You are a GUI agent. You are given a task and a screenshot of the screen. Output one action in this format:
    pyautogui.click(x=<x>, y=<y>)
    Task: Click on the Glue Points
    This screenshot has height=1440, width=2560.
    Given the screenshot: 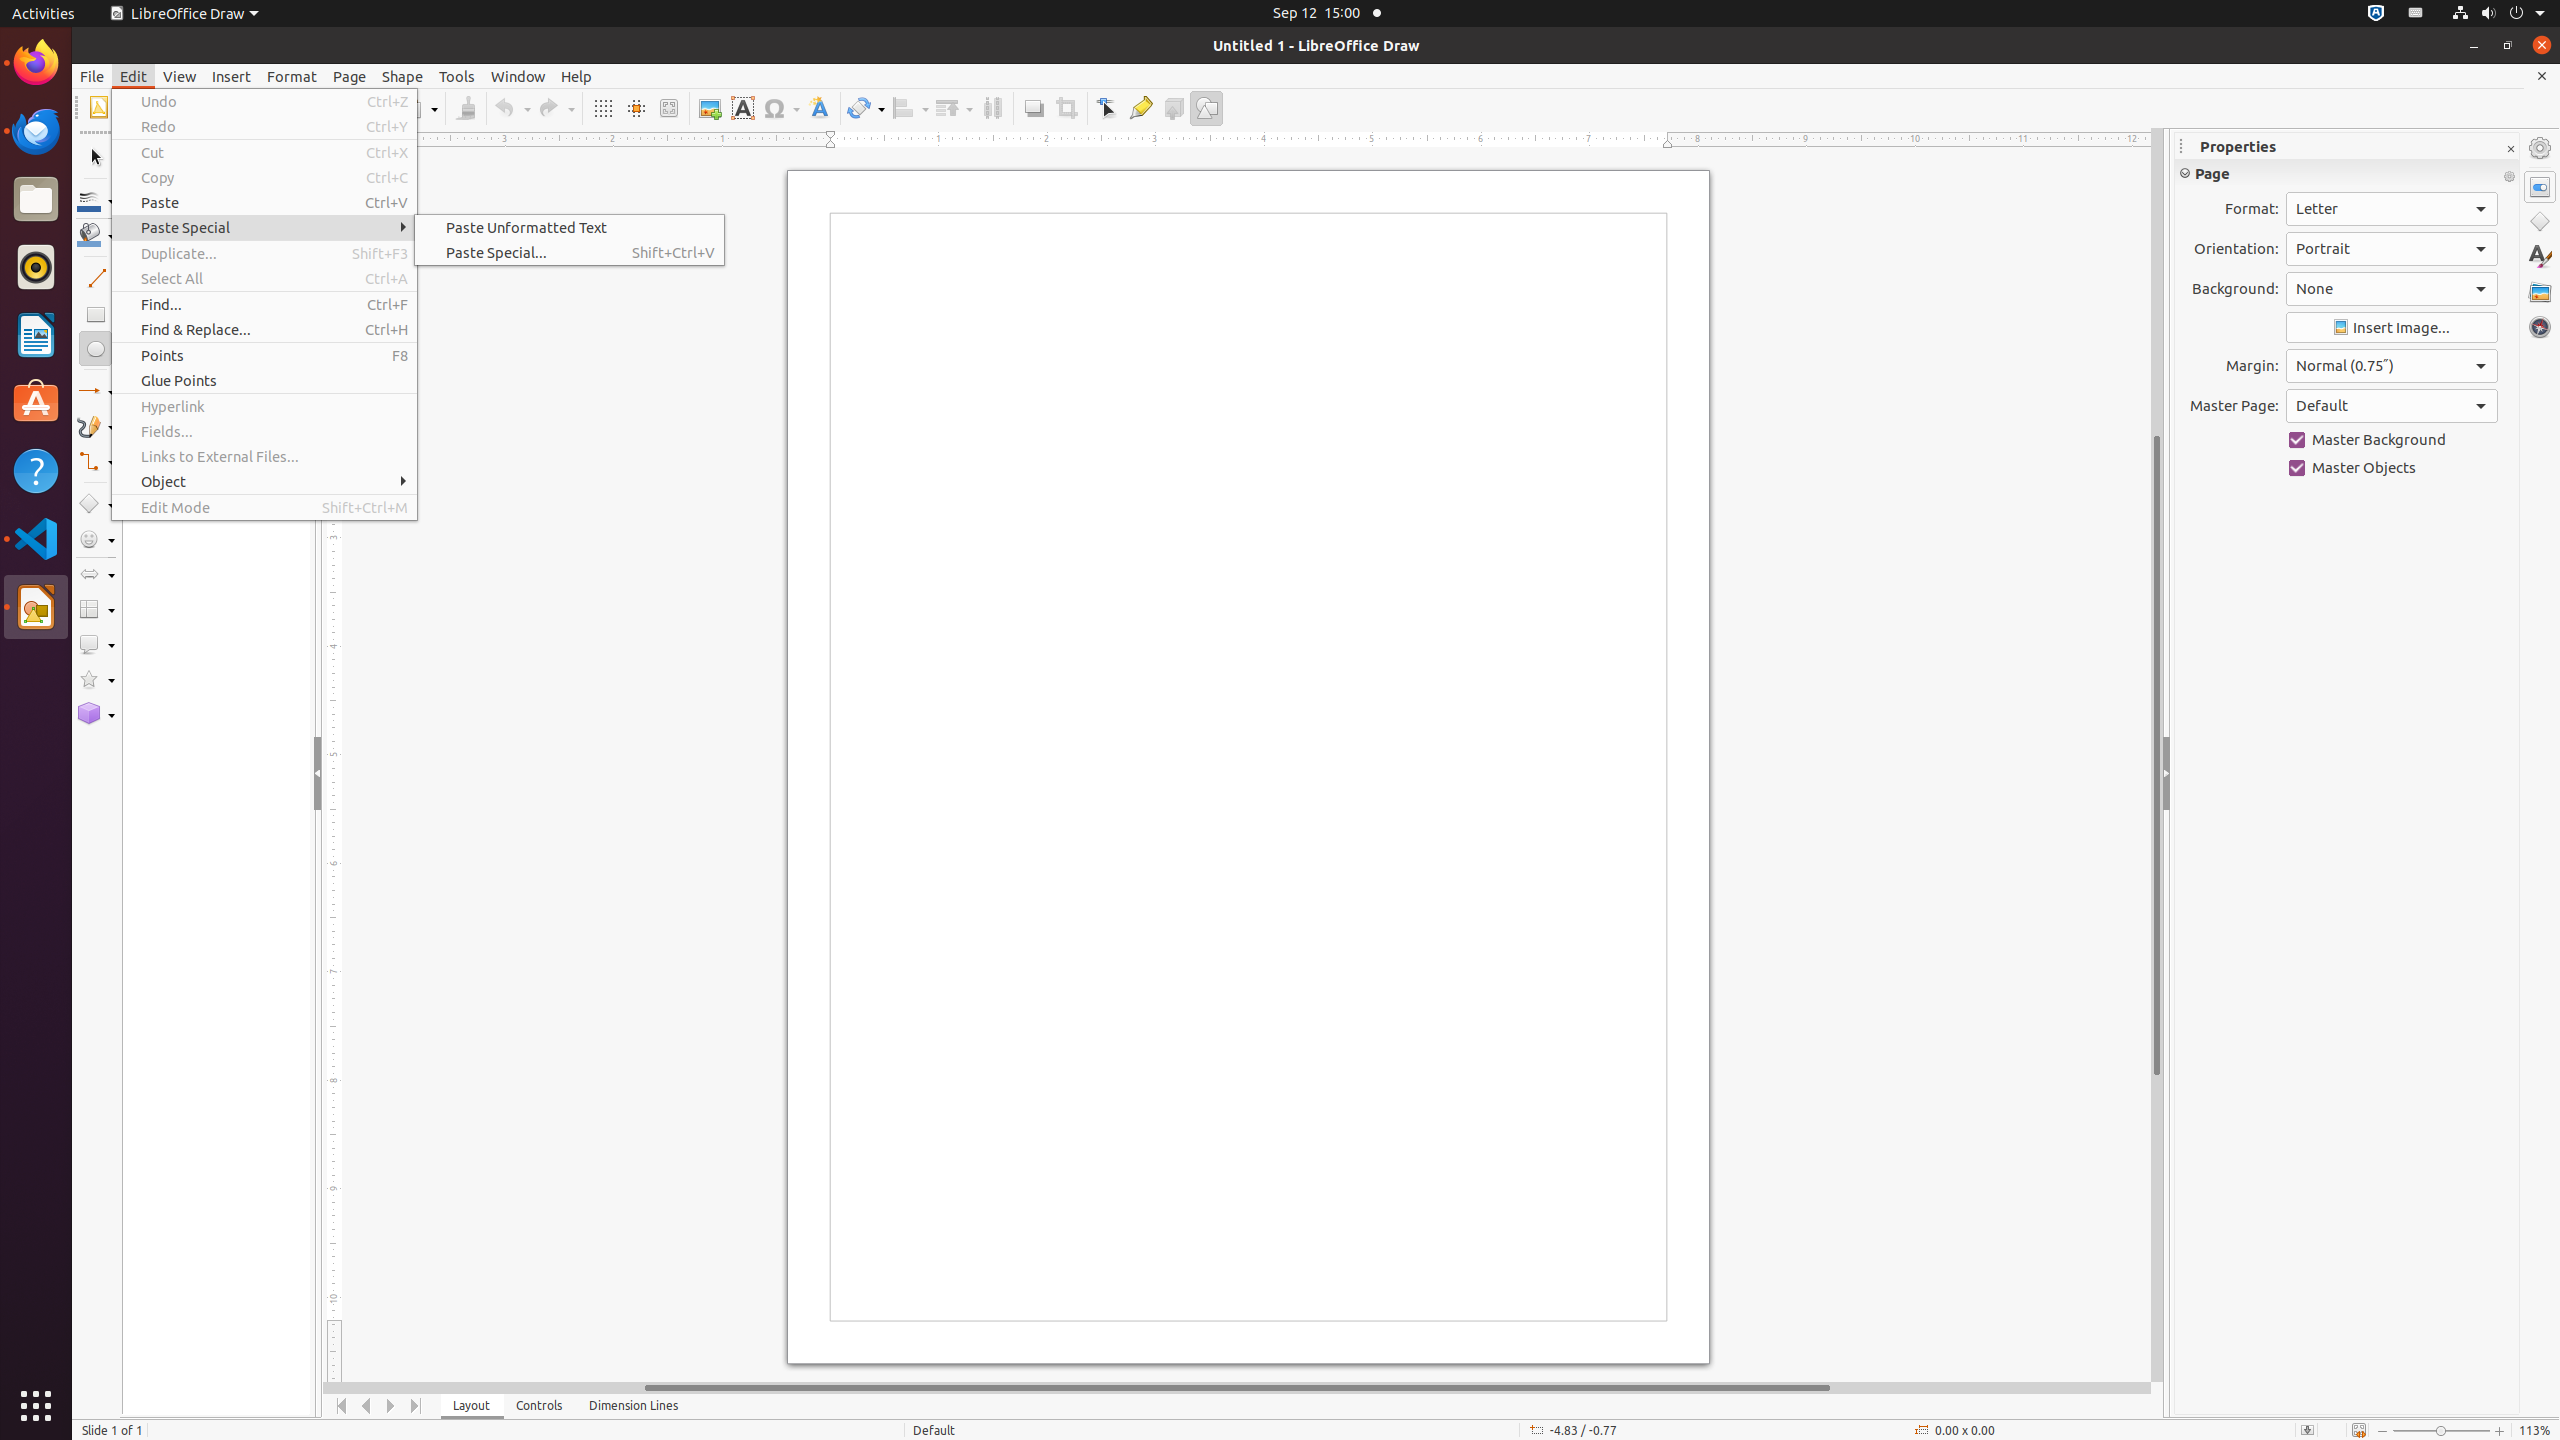 What is the action you would take?
    pyautogui.click(x=264, y=380)
    